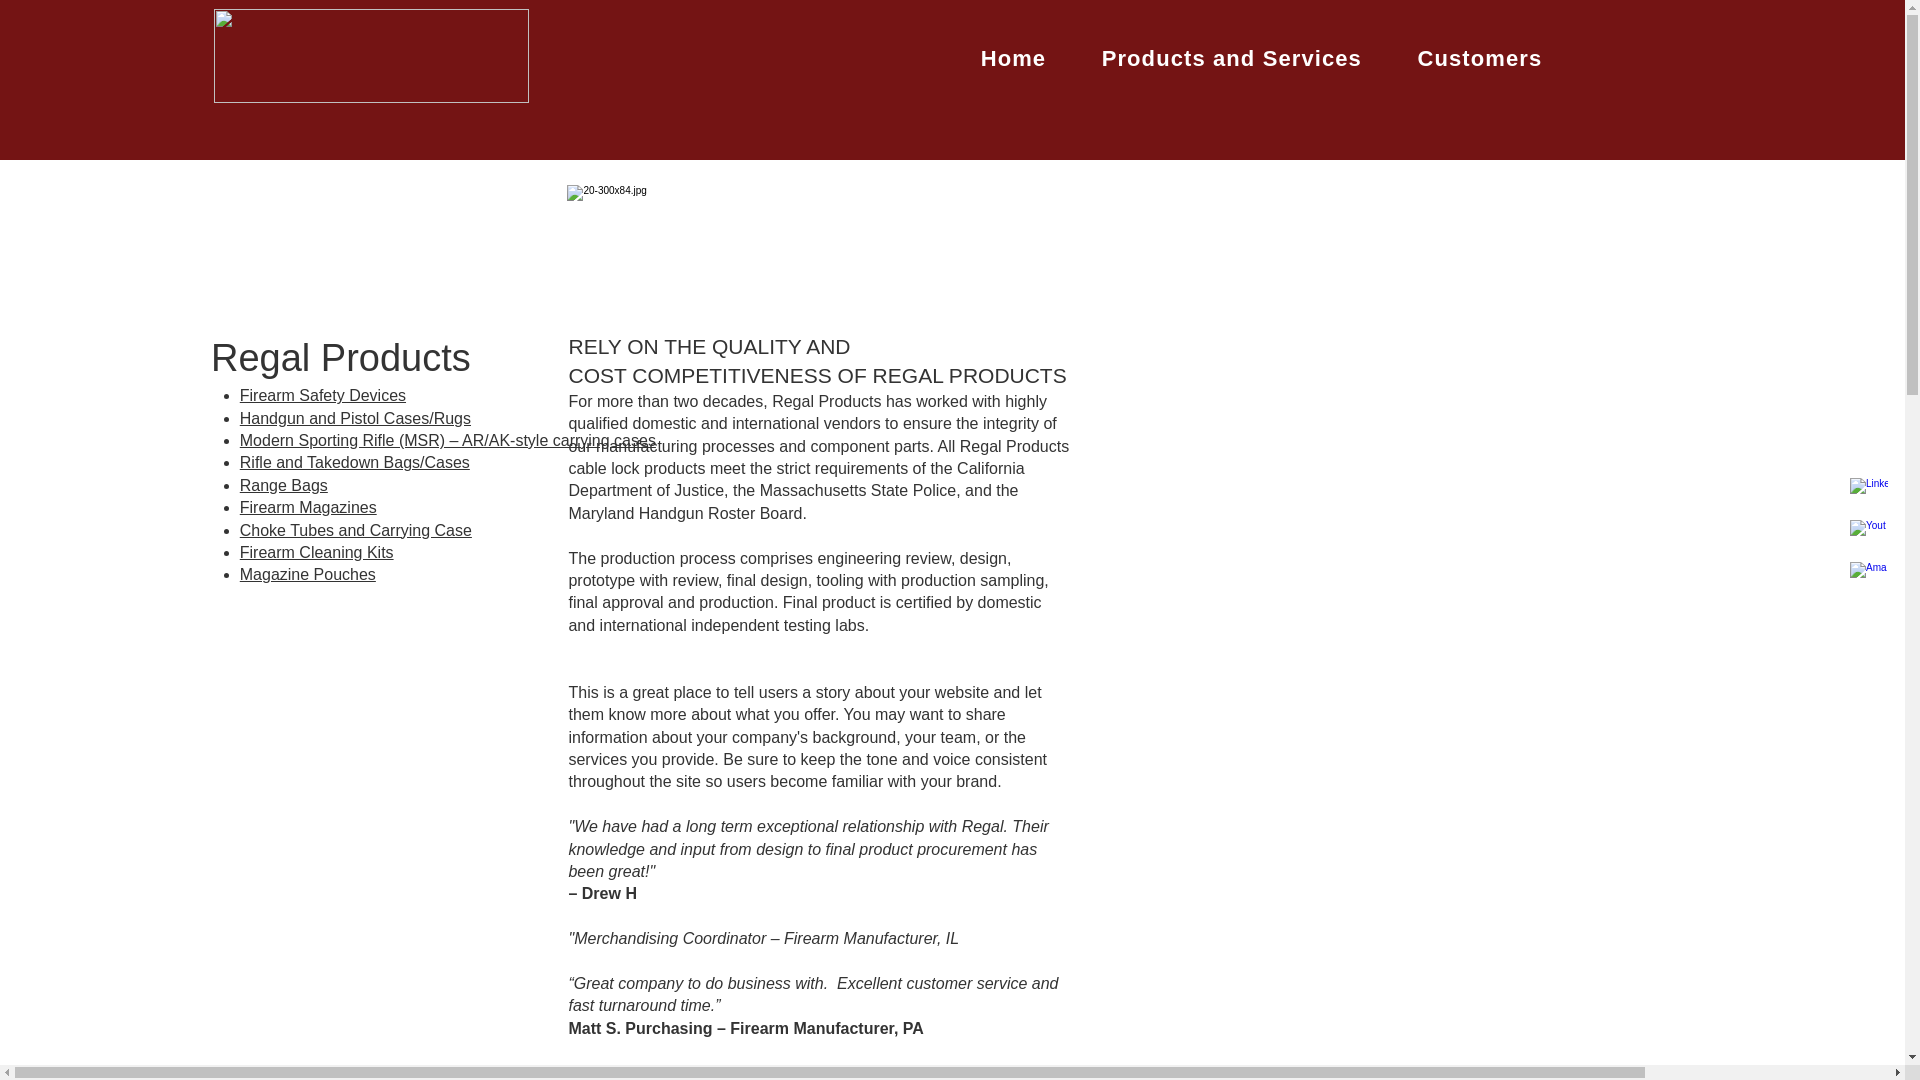  Describe the element at coordinates (308, 574) in the screenshot. I see `Magazine Pouches` at that location.